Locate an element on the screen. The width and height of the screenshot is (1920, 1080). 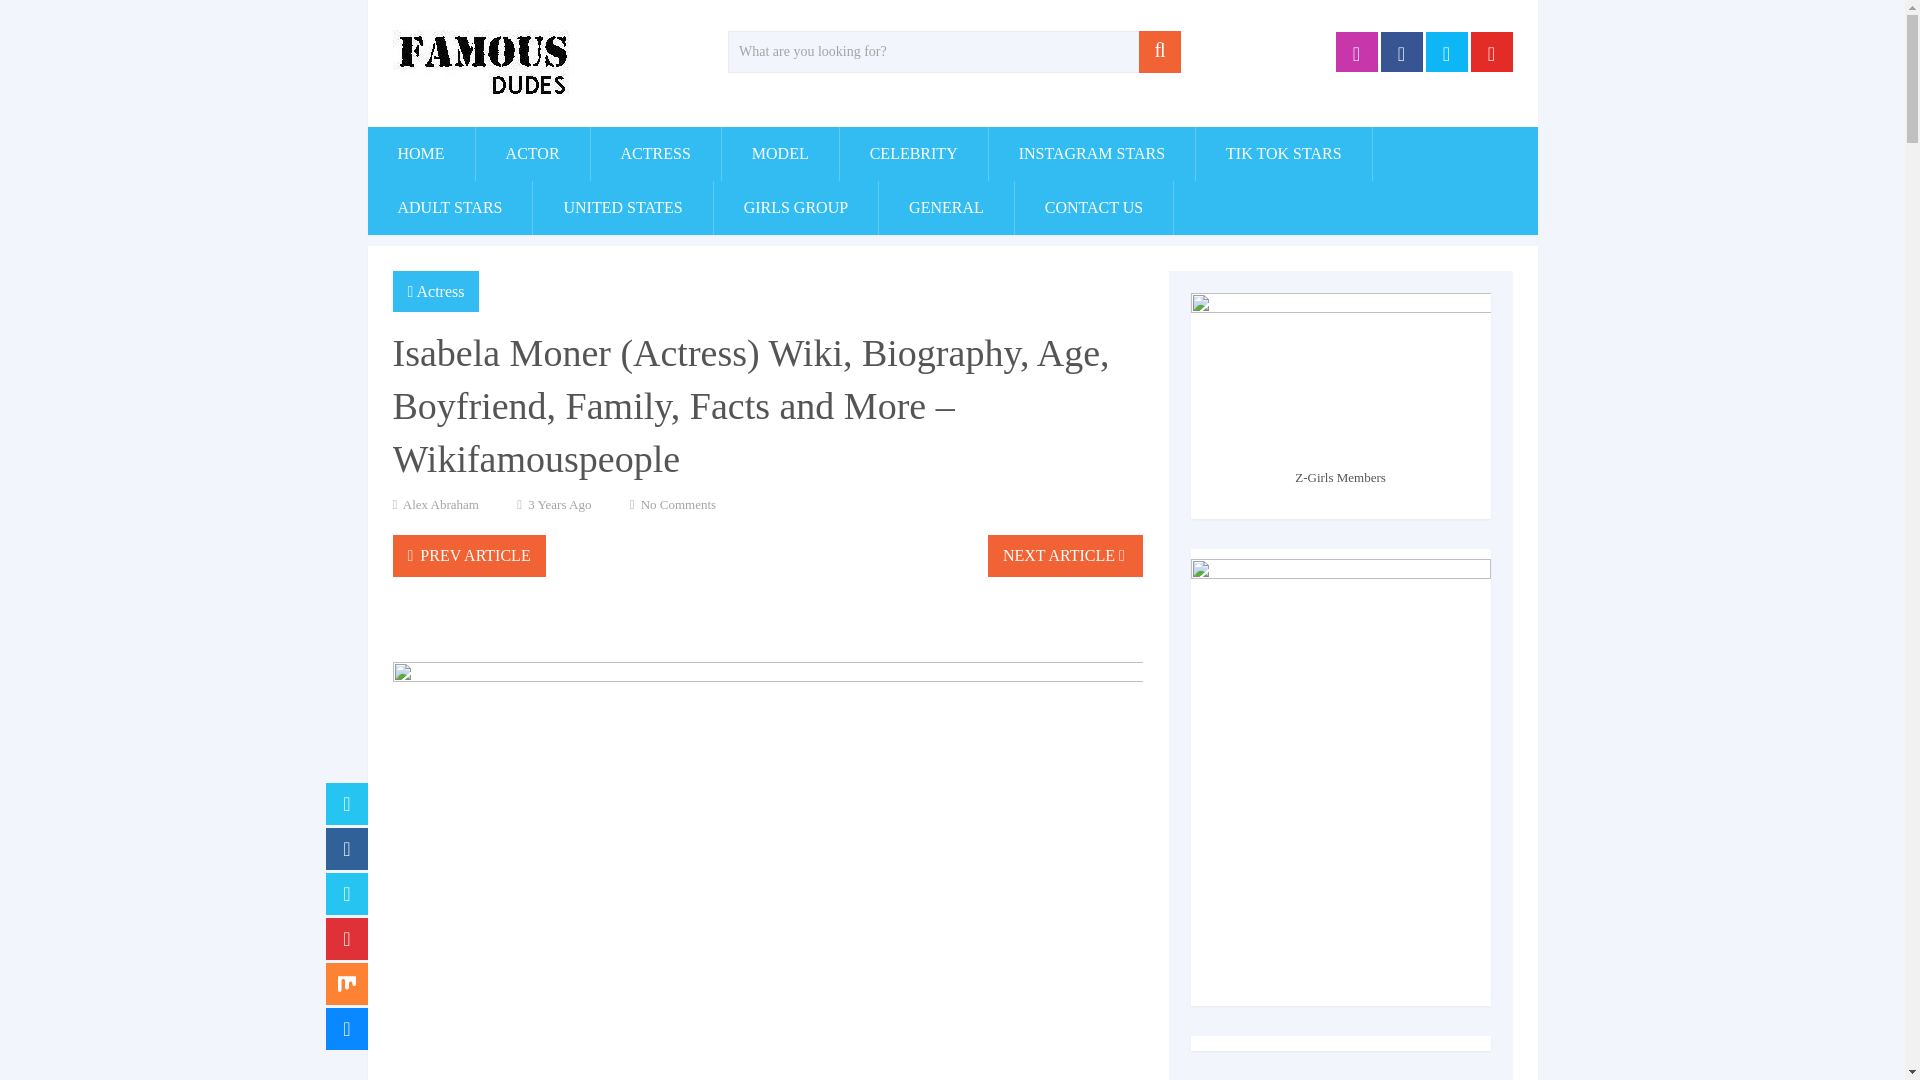
ACTRESS is located at coordinates (656, 154).